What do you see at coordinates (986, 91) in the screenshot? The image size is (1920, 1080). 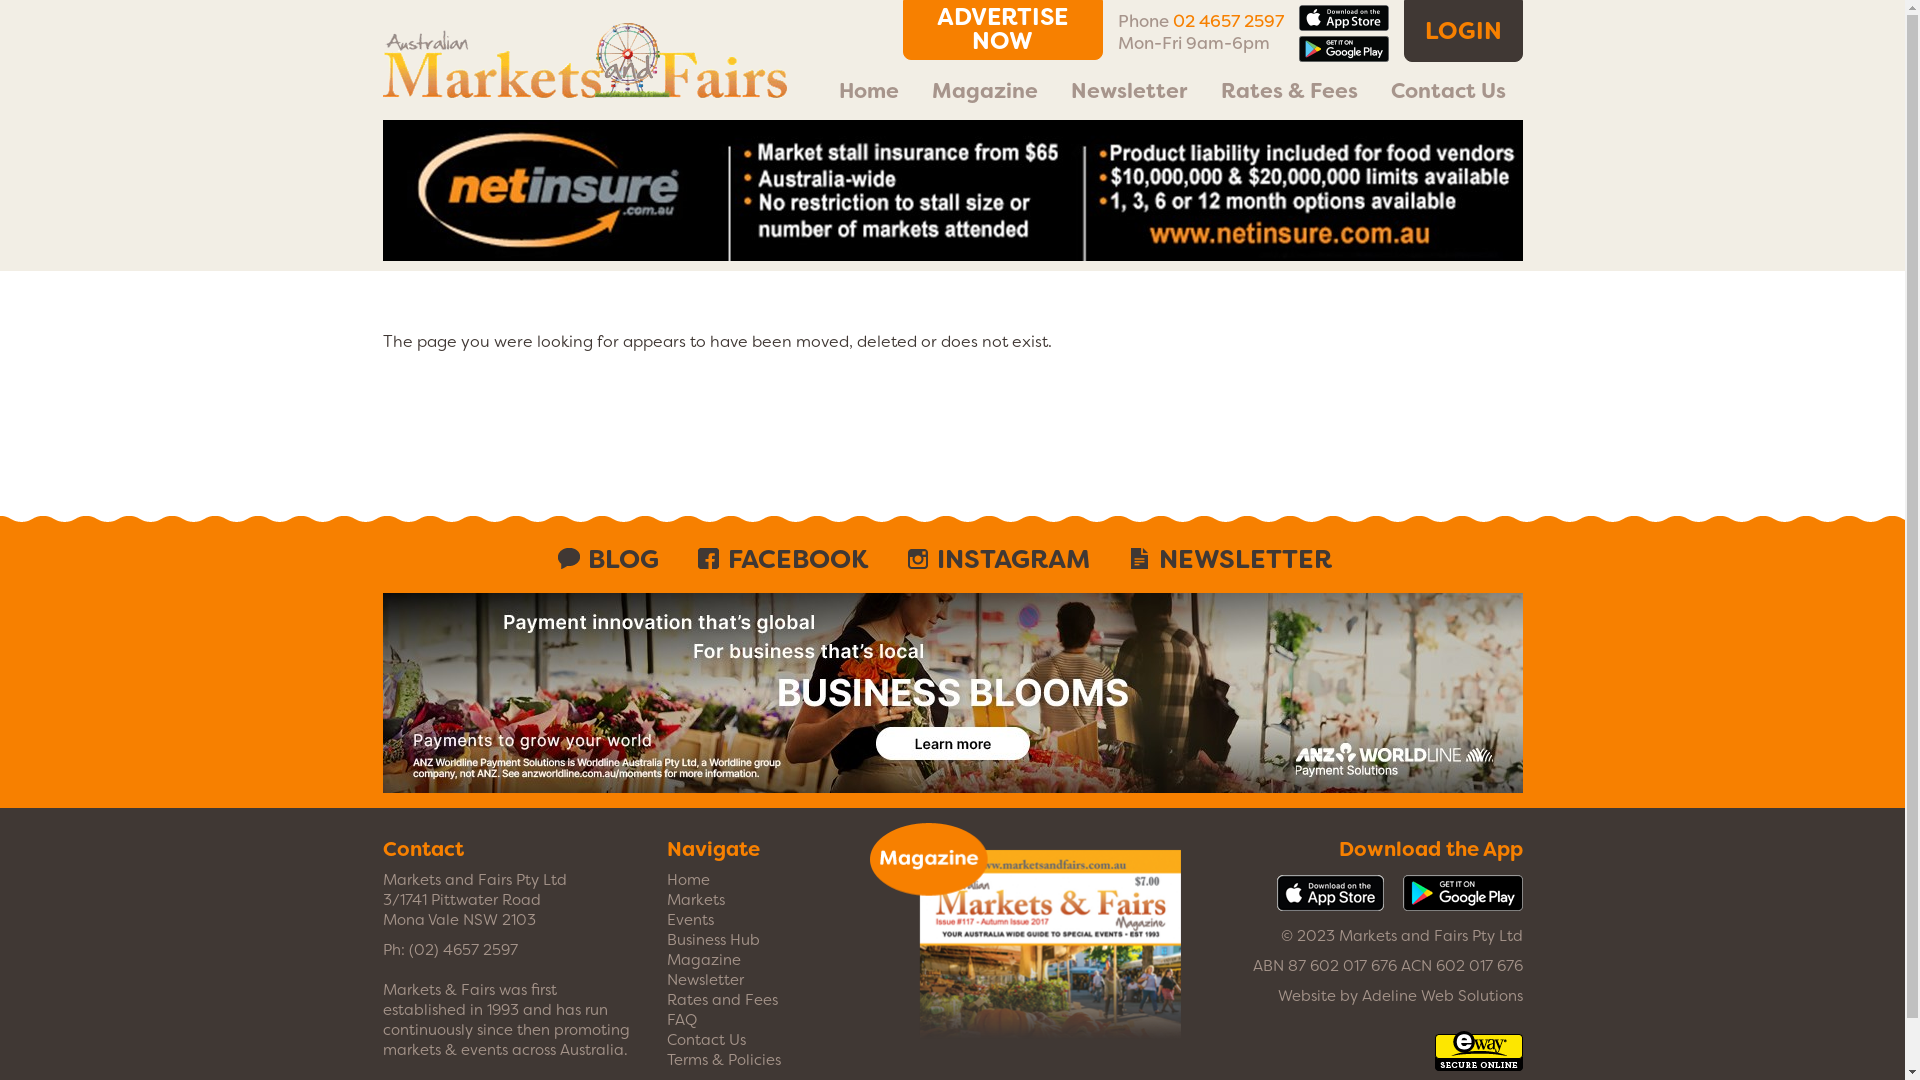 I see `Magazine` at bounding box center [986, 91].